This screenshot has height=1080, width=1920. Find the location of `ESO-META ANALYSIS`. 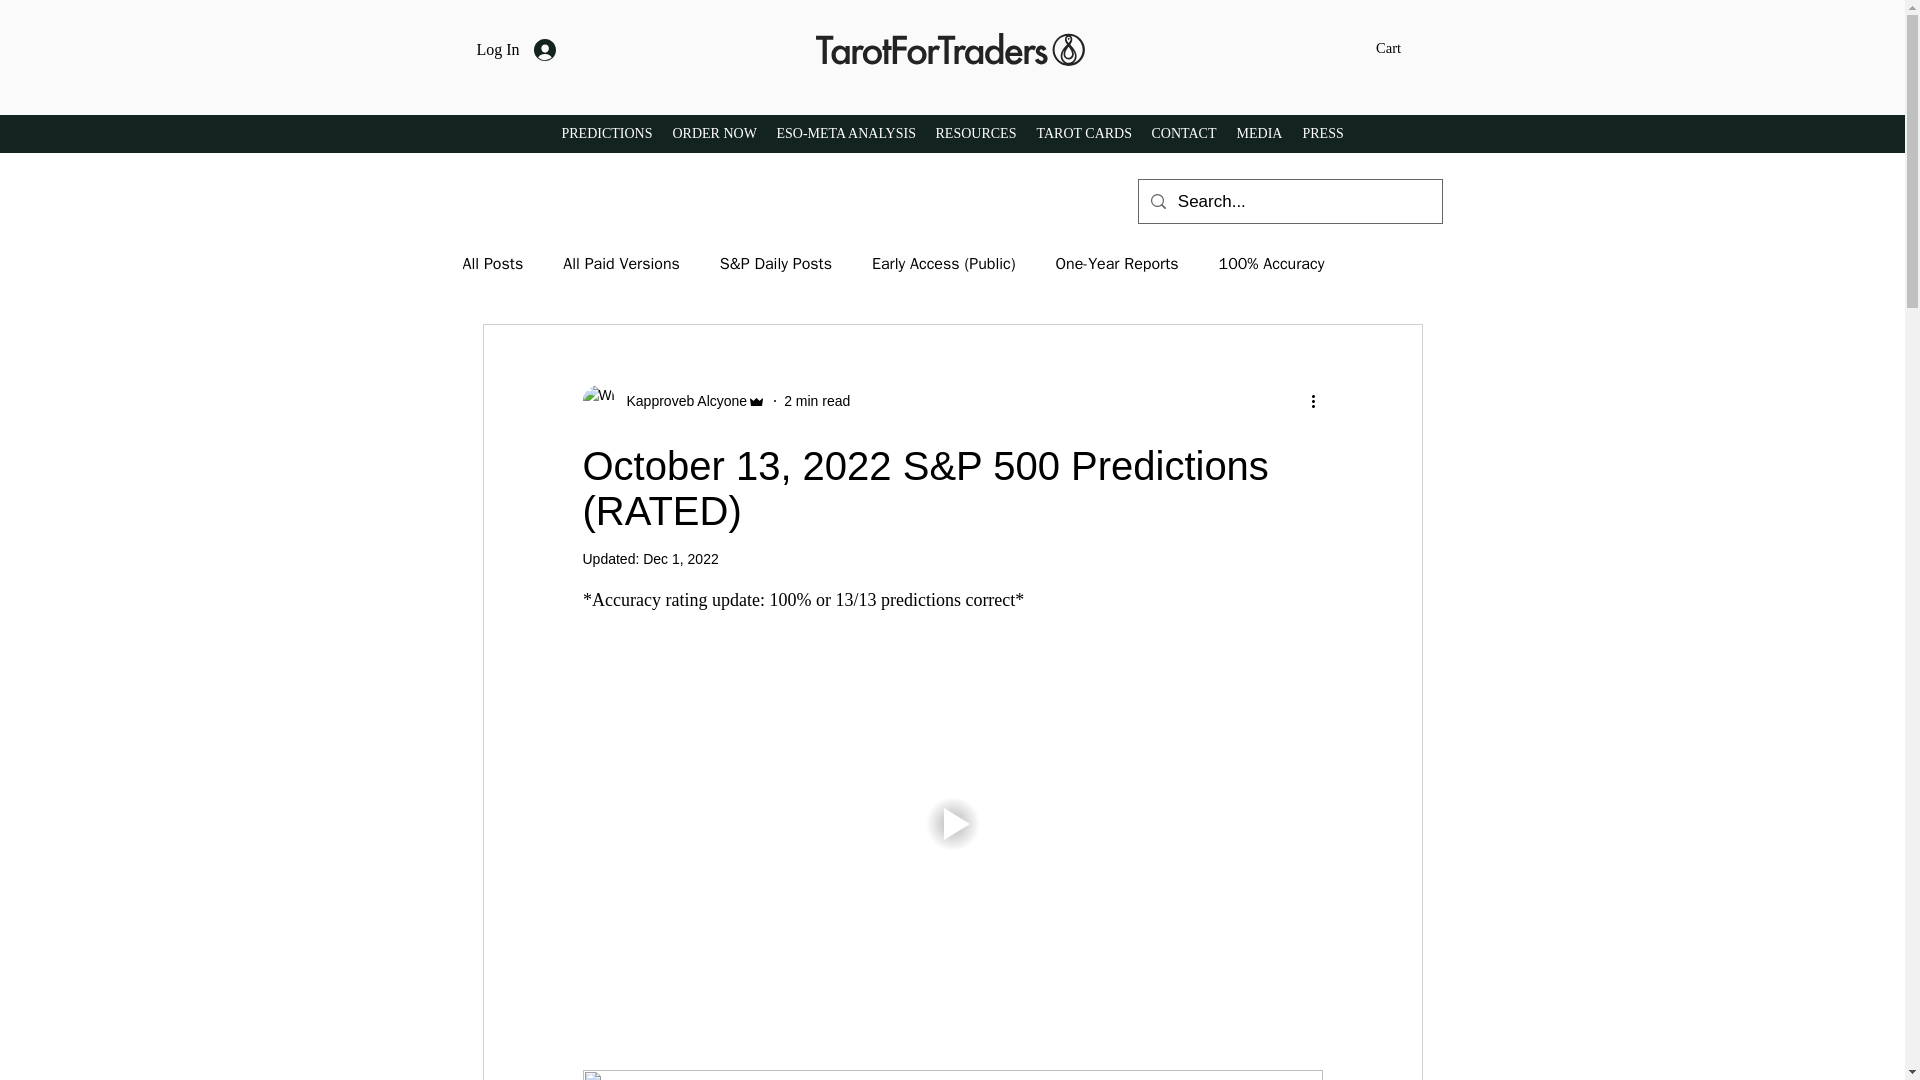

ESO-META ANALYSIS is located at coordinates (846, 134).